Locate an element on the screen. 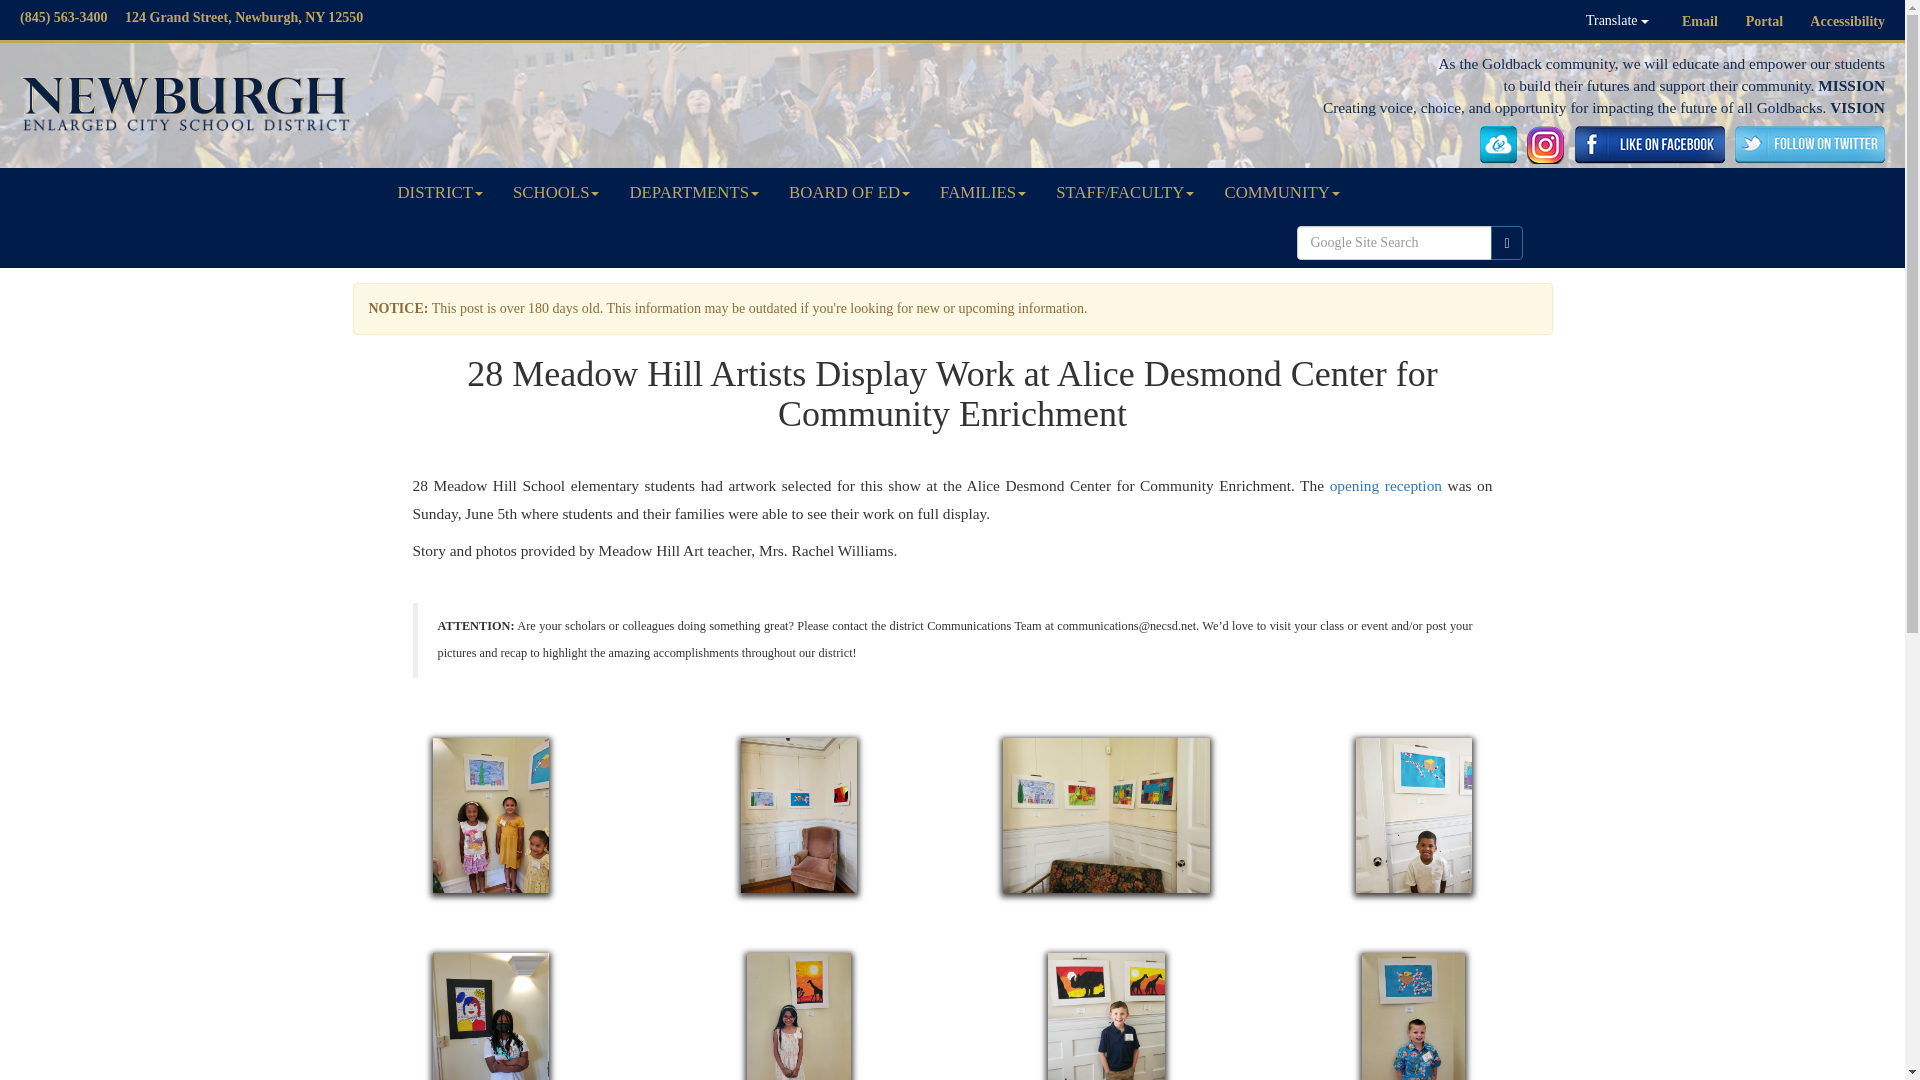  SCHOOLS is located at coordinates (556, 193).